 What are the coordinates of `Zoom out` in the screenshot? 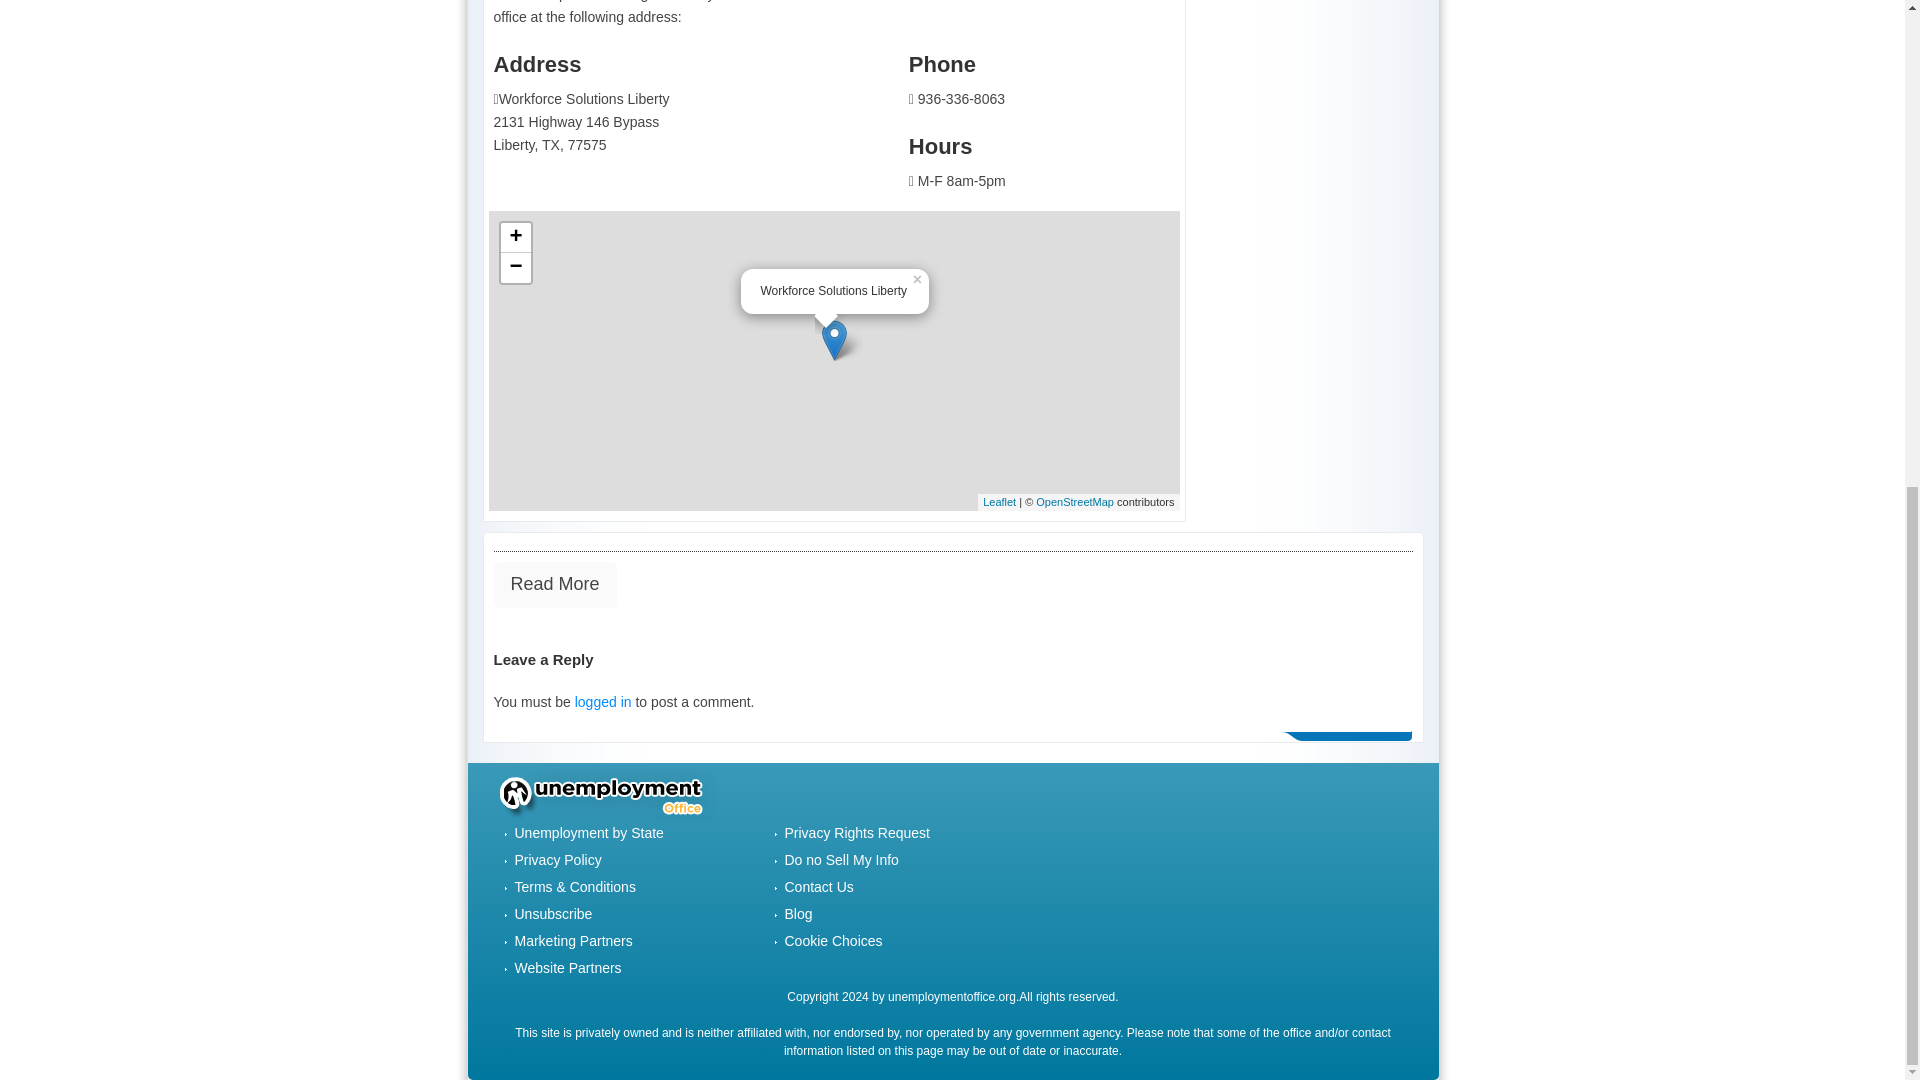 It's located at (514, 267).